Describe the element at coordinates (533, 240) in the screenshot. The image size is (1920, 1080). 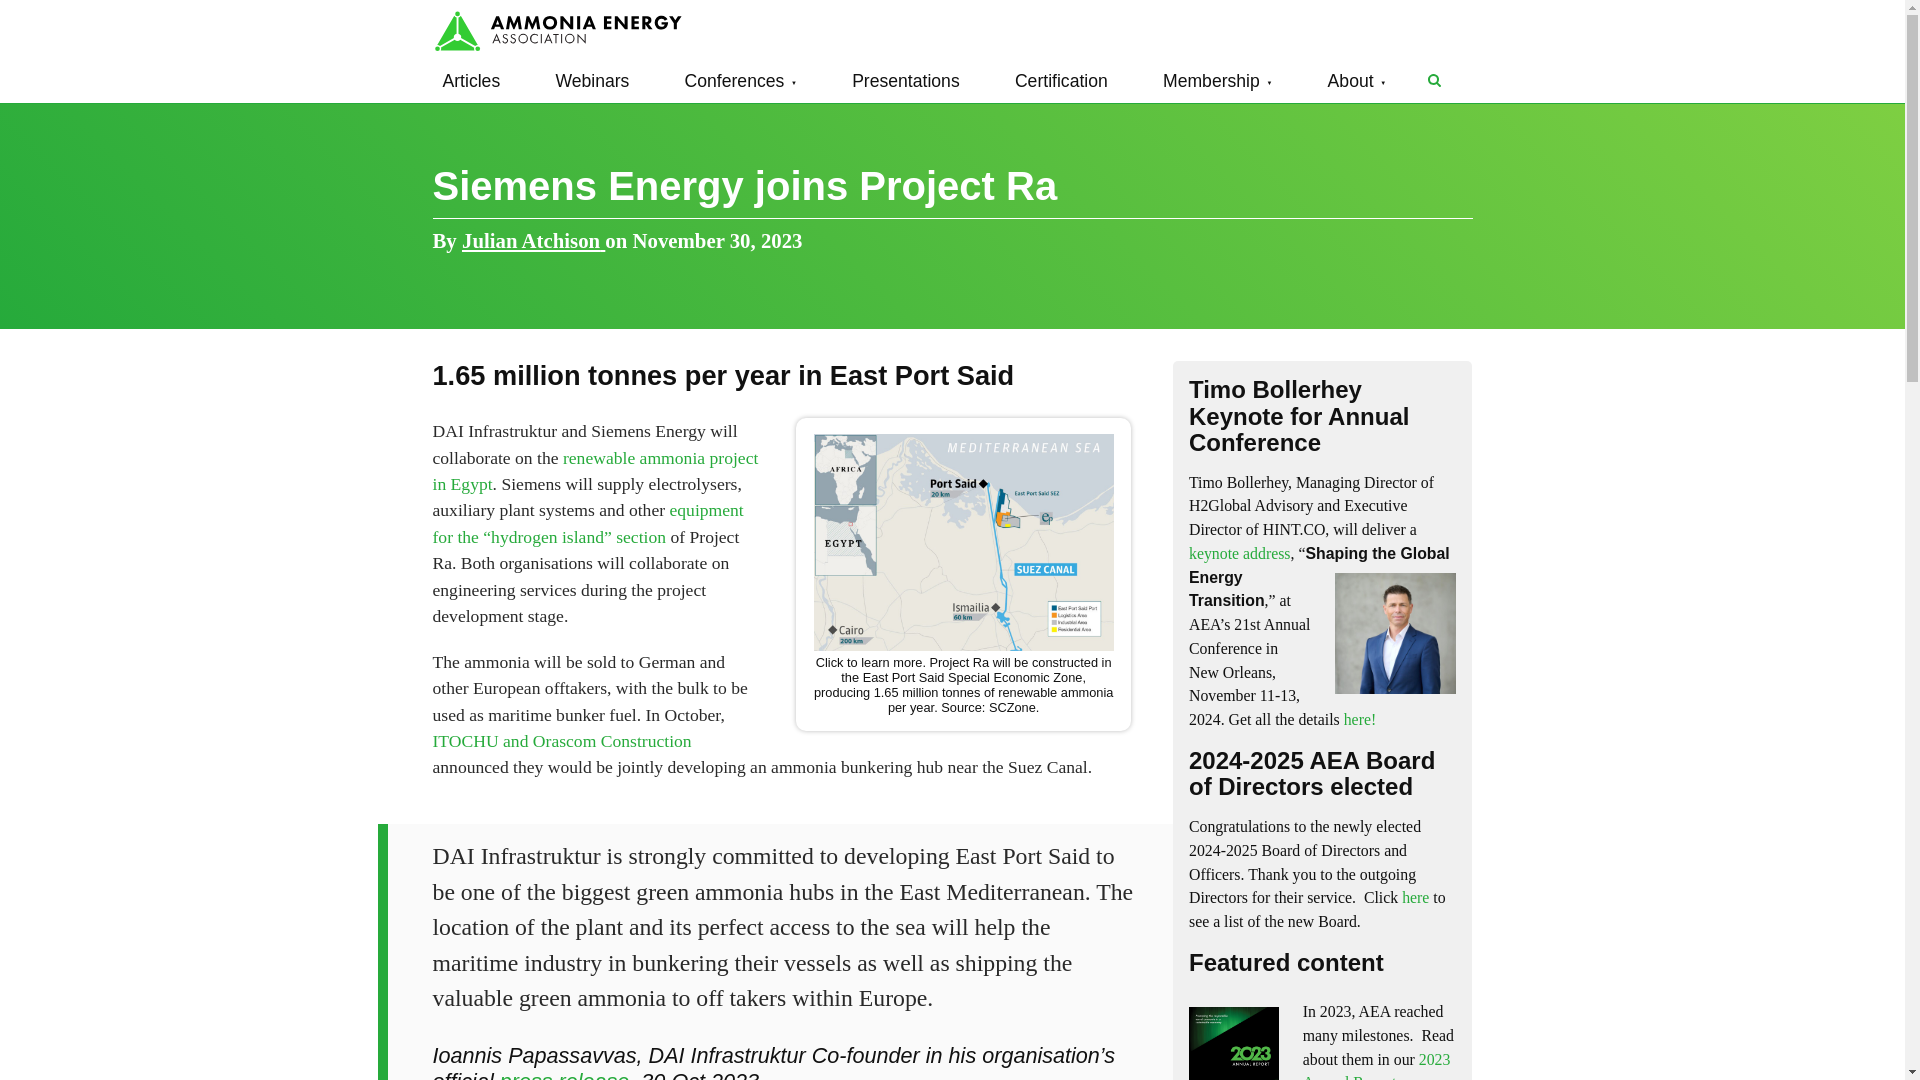
I see `Julian Atchison` at that location.